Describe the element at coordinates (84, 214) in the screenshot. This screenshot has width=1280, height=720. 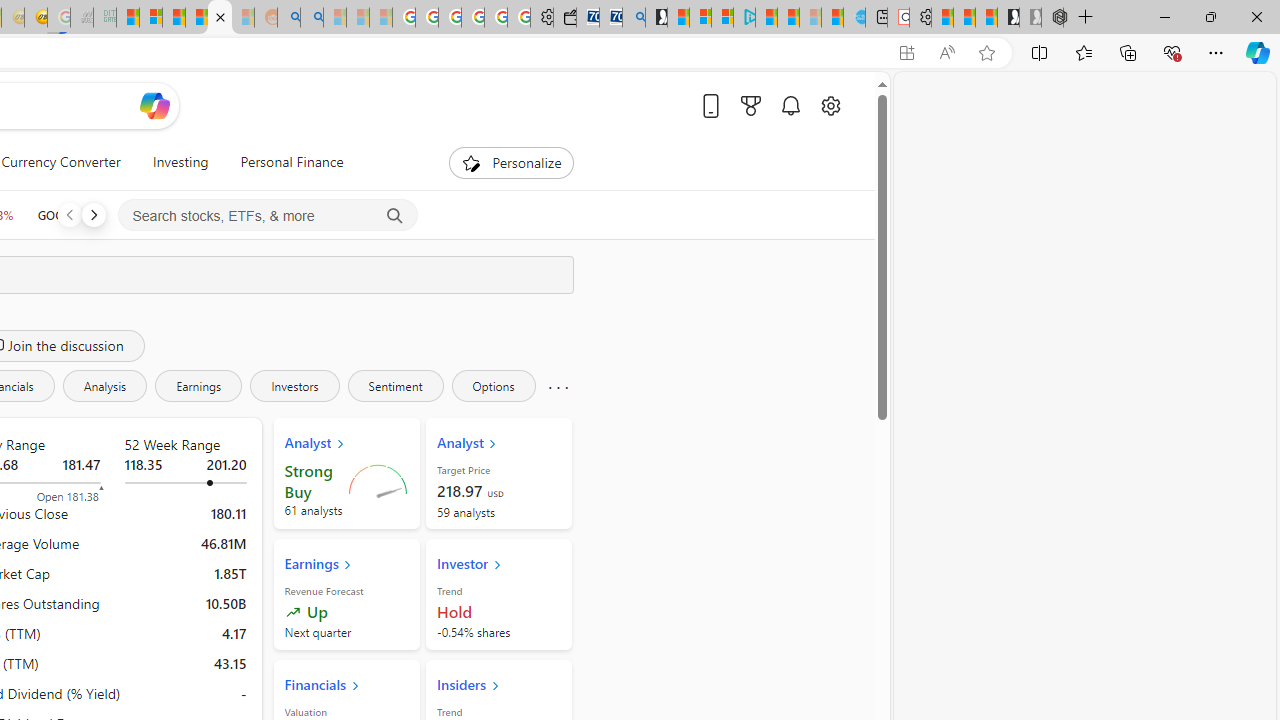
I see `GOOG ALPHABET INC. decrease 165.49 -2.14 -1.28%` at that location.